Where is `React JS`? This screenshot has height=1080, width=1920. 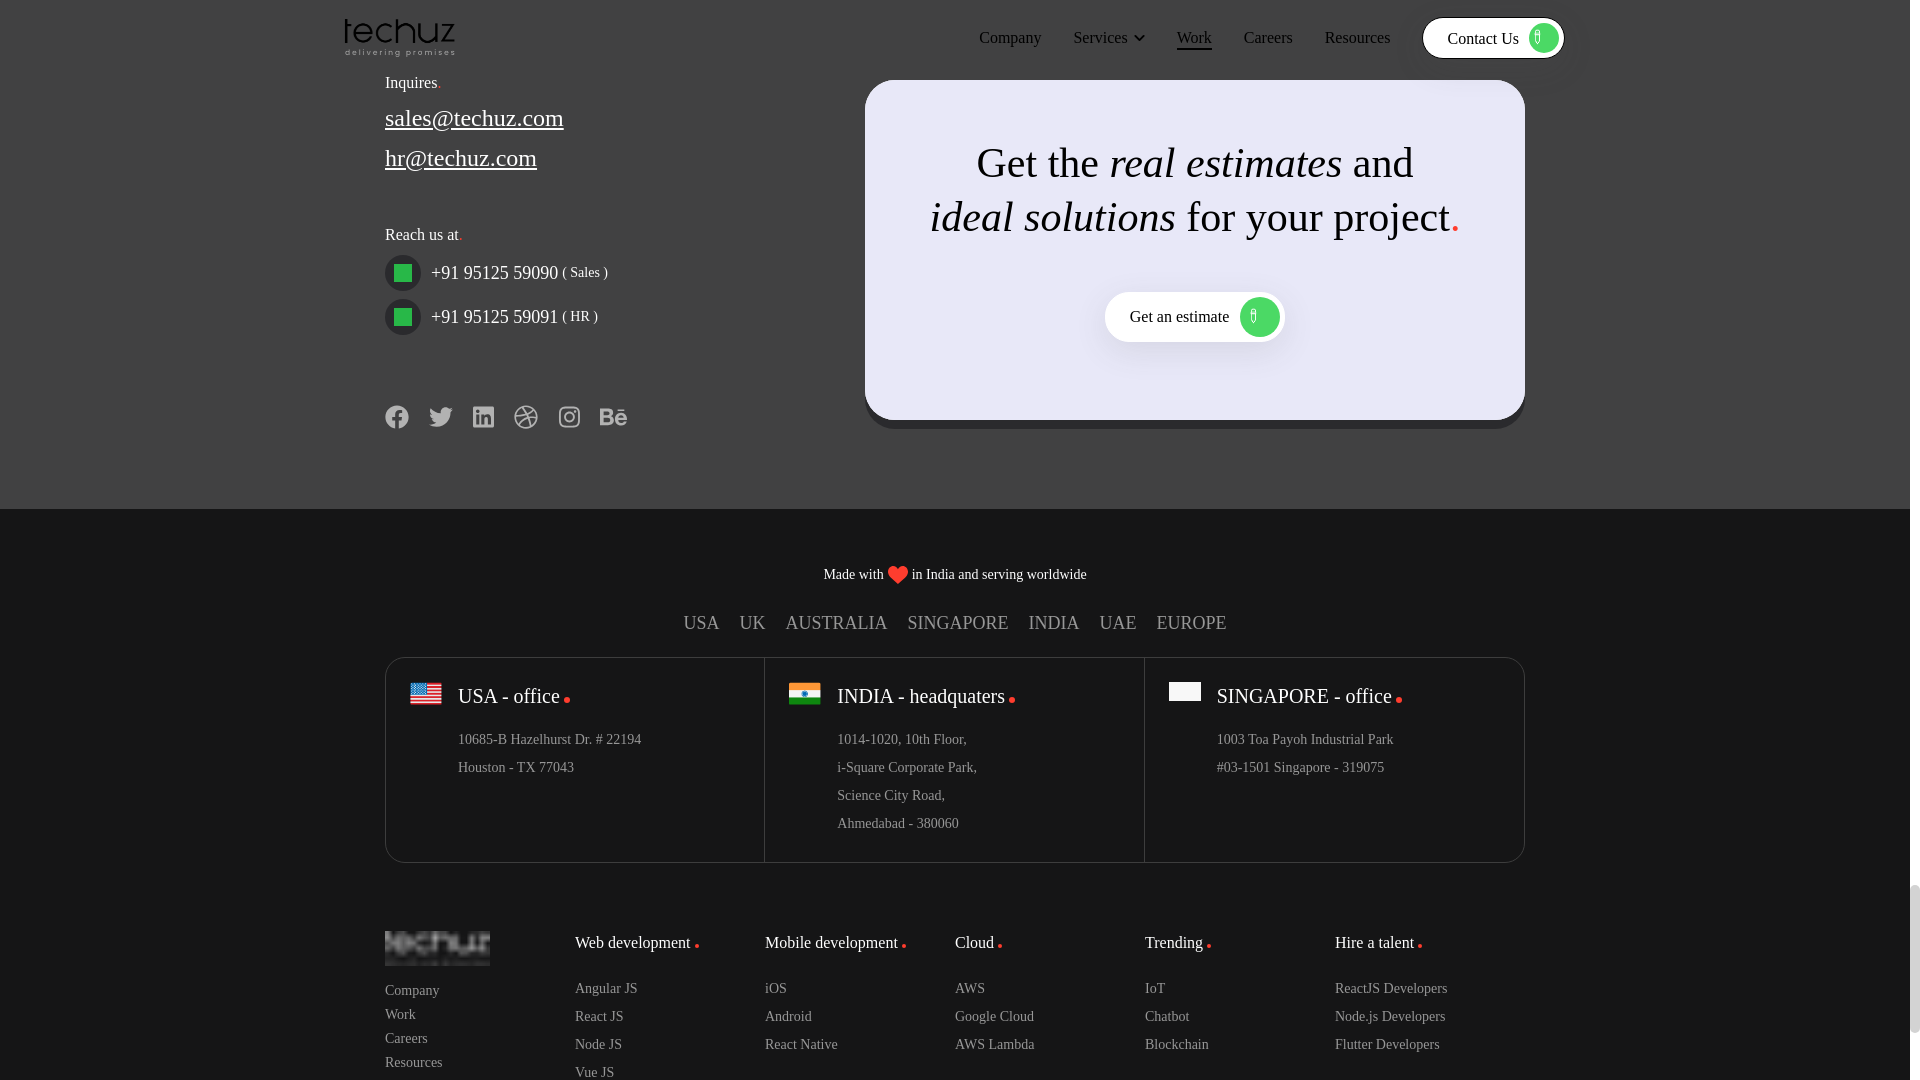
React JS is located at coordinates (669, 1017).